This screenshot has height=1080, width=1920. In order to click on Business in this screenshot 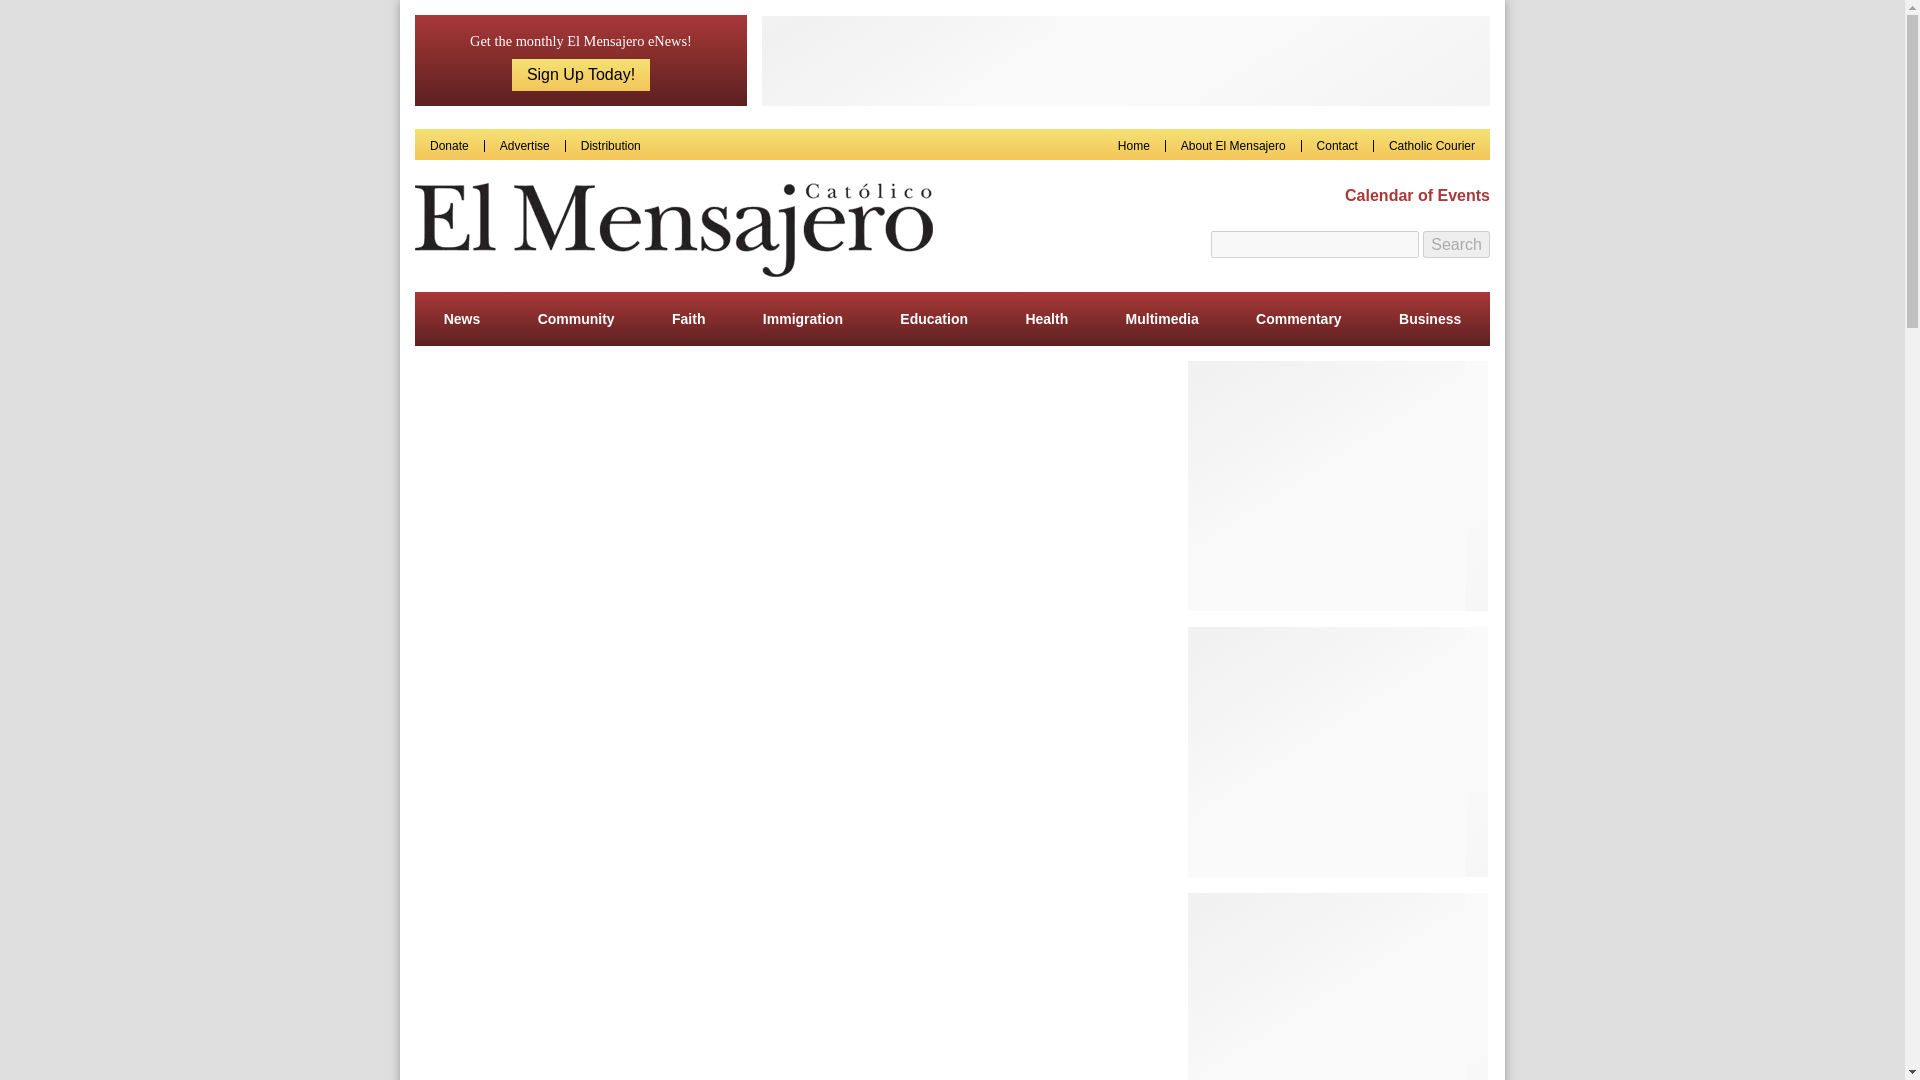, I will do `click(1430, 318)`.